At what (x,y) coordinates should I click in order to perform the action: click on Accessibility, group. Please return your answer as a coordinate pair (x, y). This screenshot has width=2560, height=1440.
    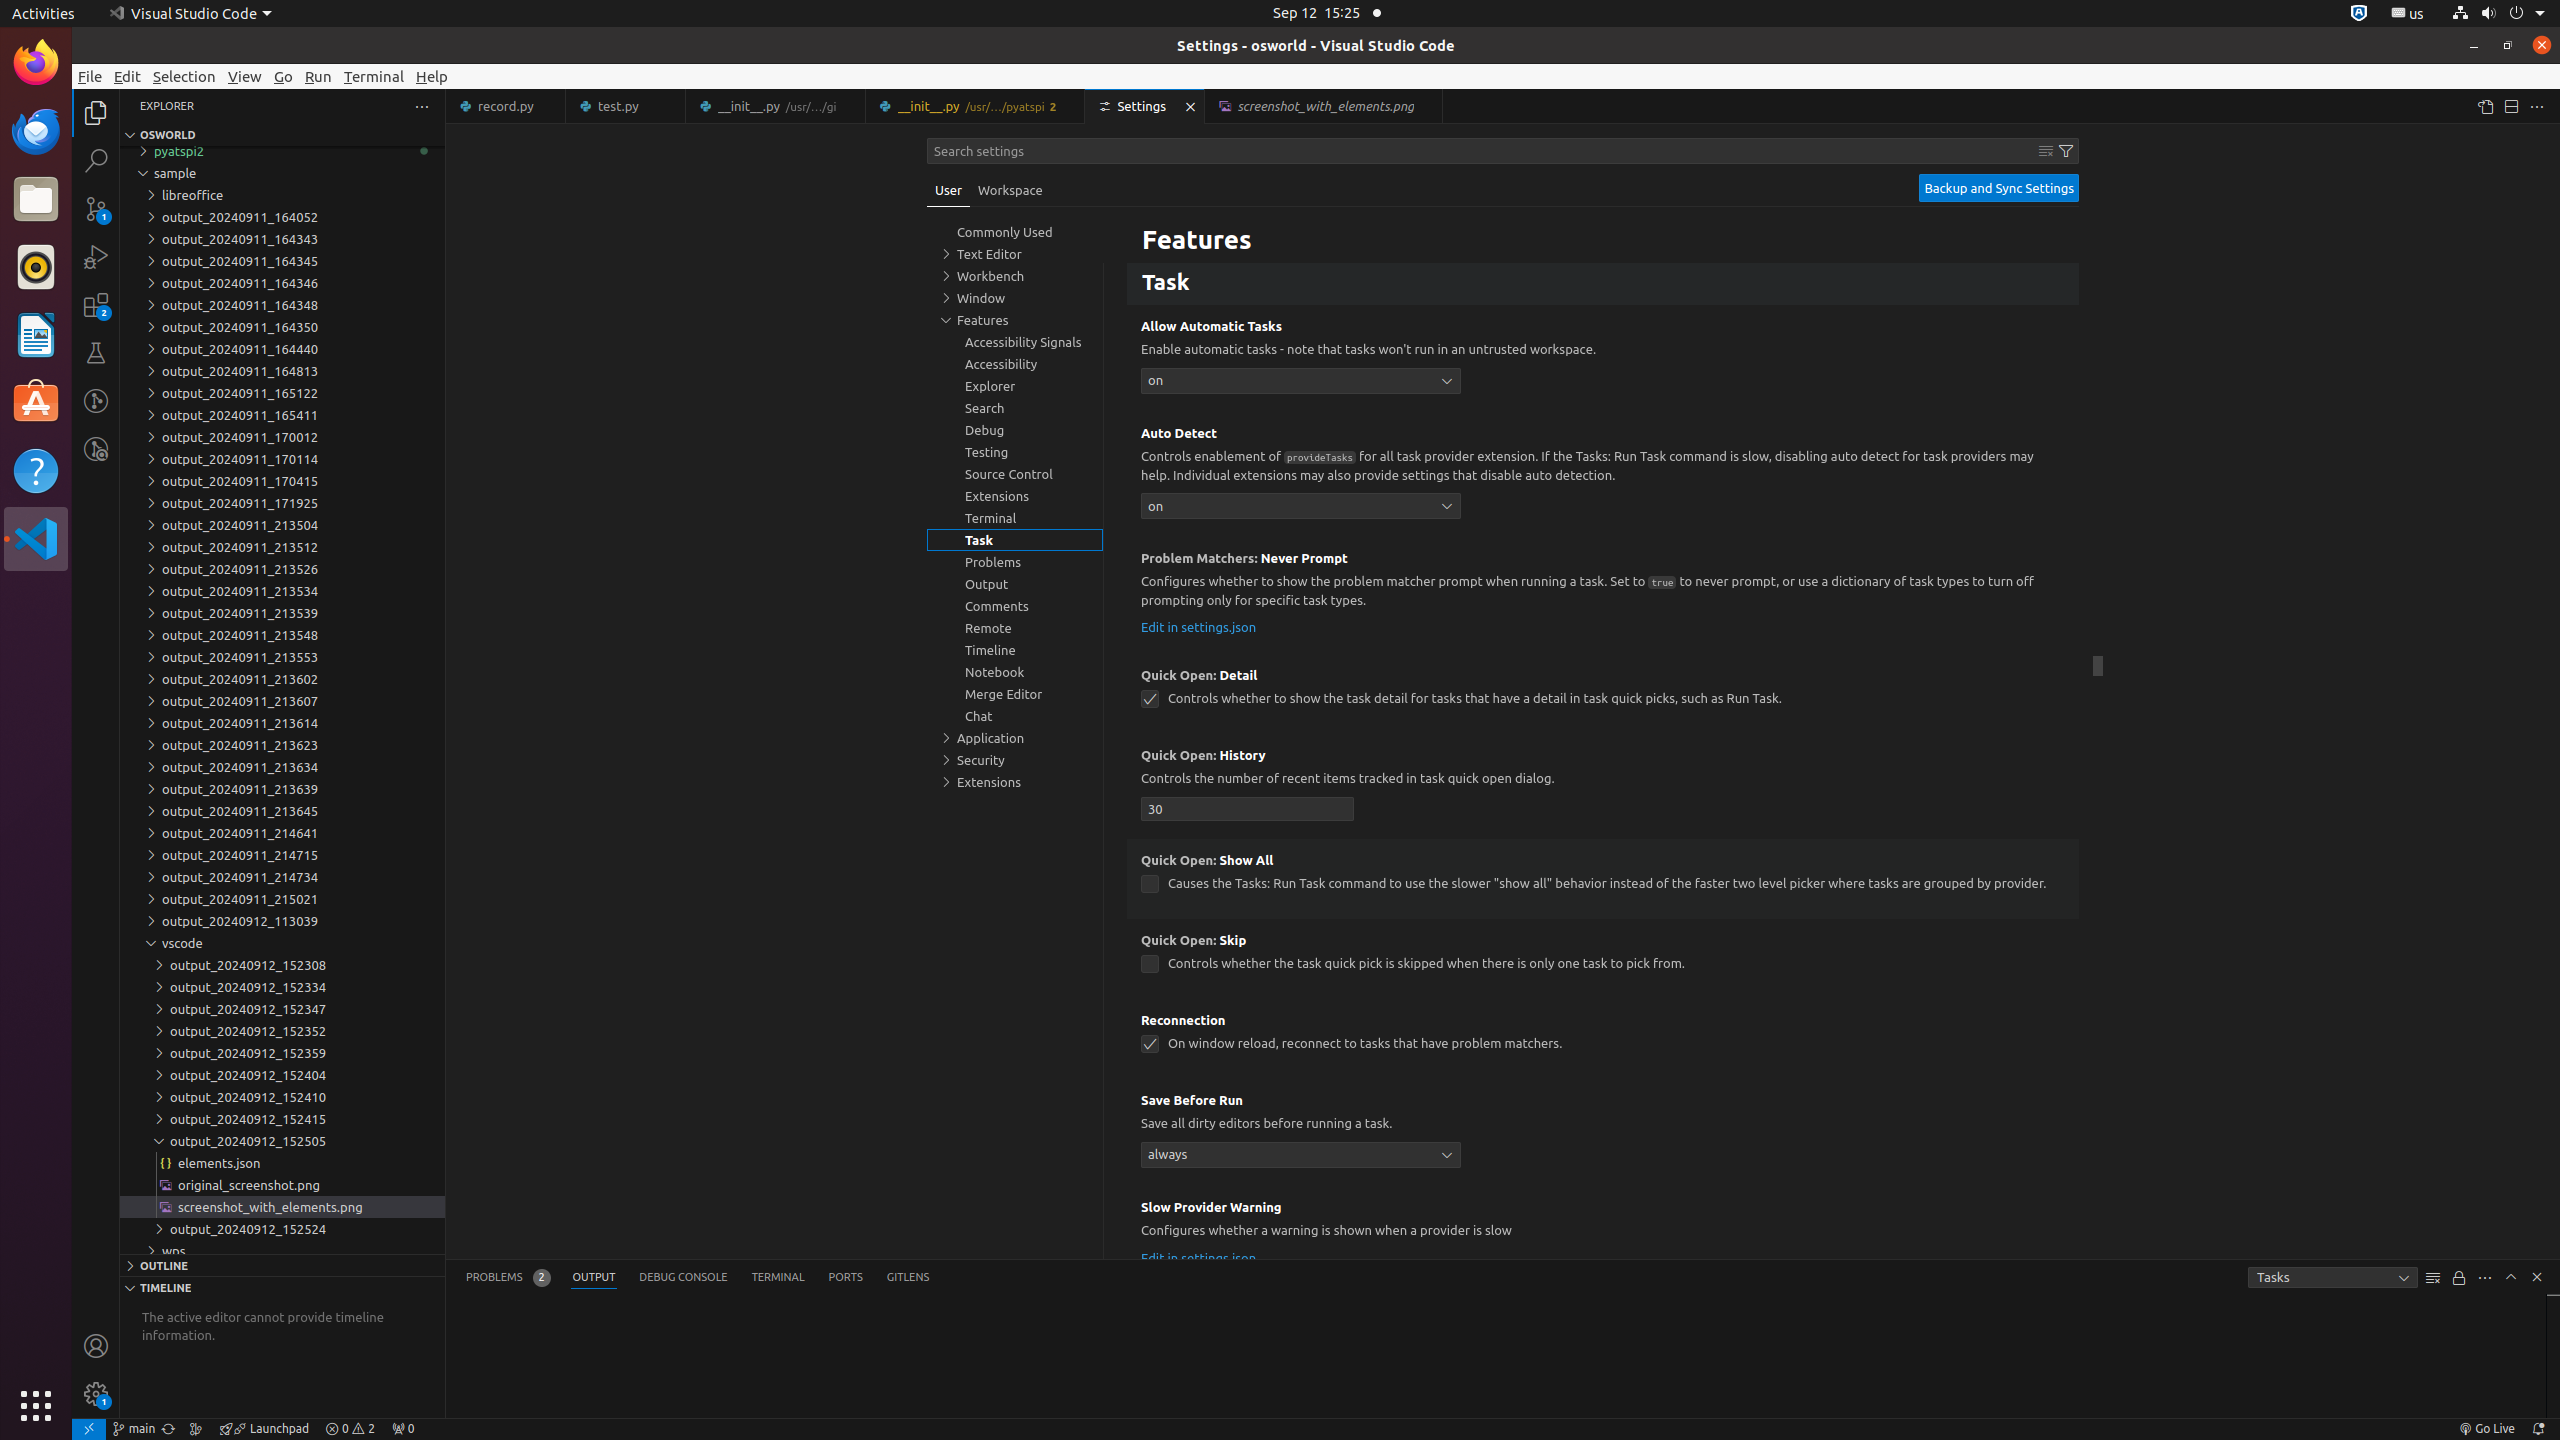
    Looking at the image, I should click on (1015, 364).